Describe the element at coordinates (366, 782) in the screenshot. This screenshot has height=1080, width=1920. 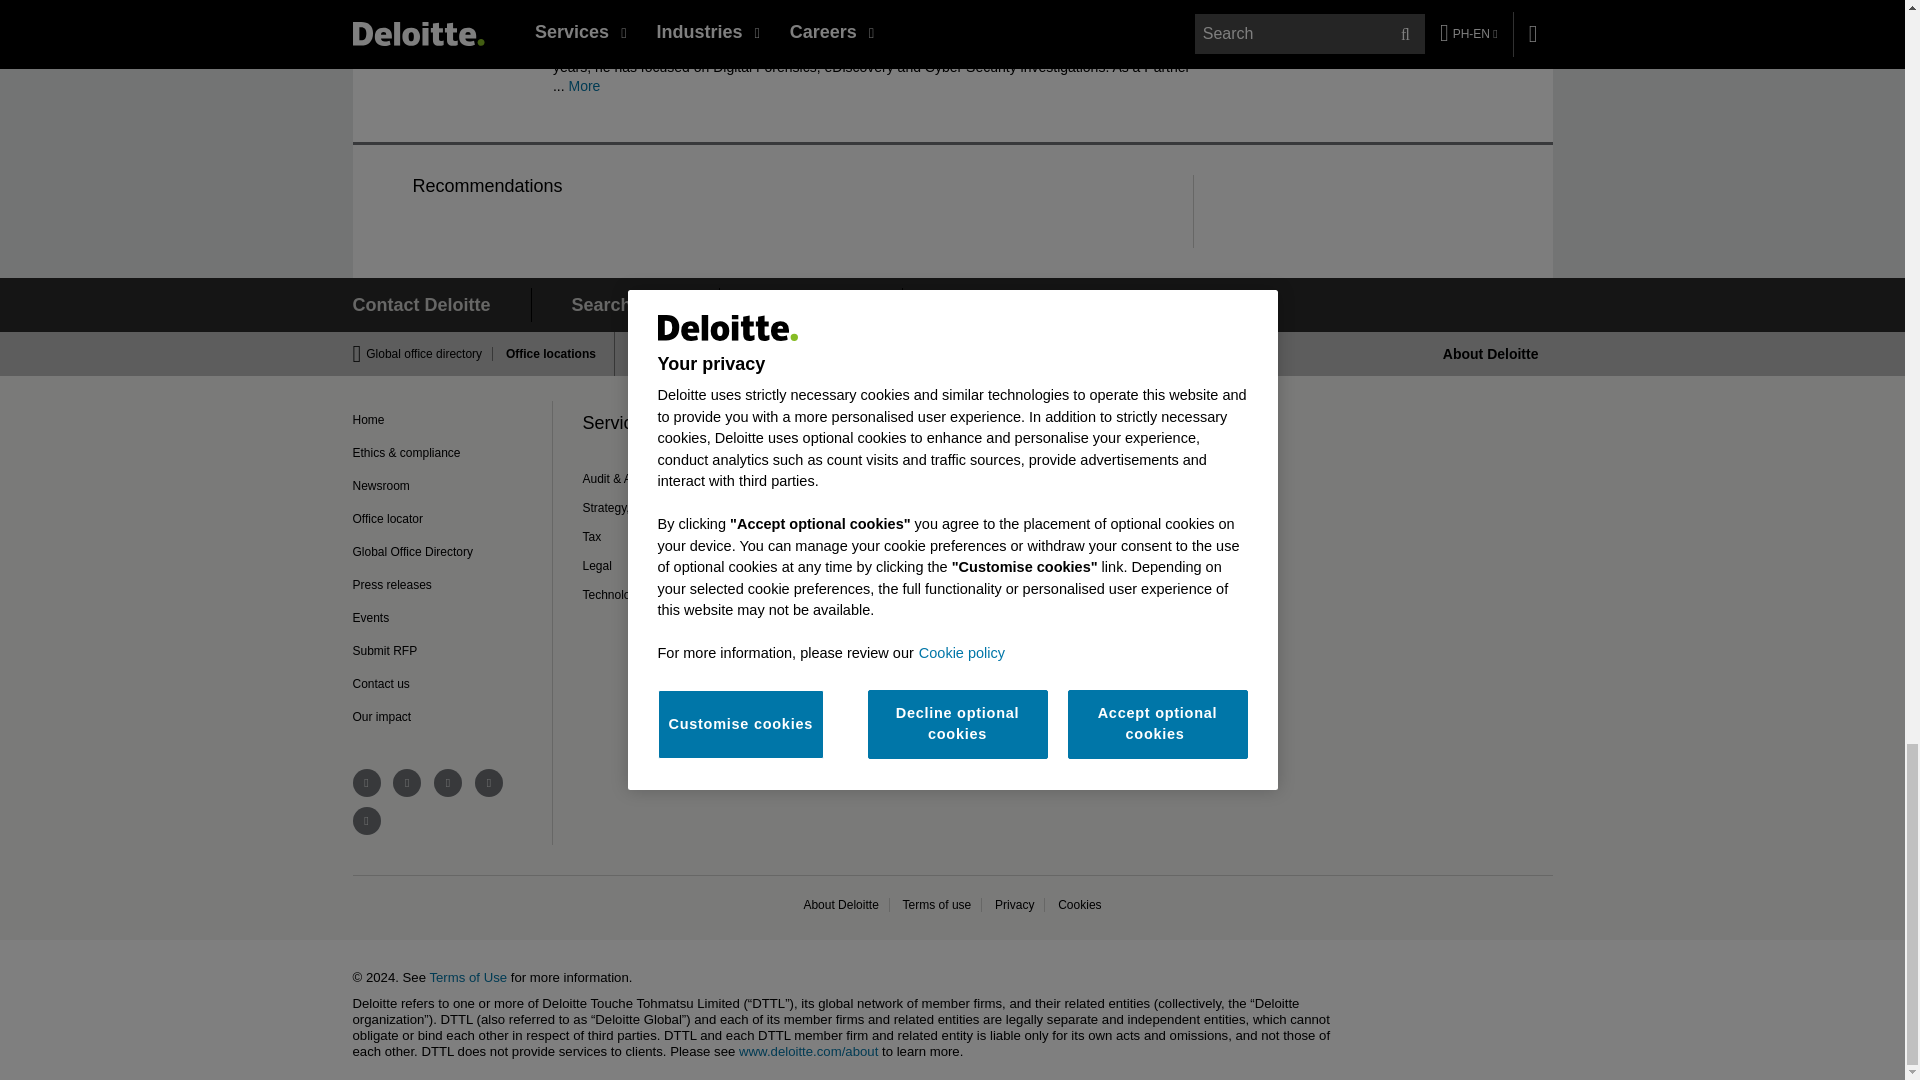
I see `facebook` at that location.